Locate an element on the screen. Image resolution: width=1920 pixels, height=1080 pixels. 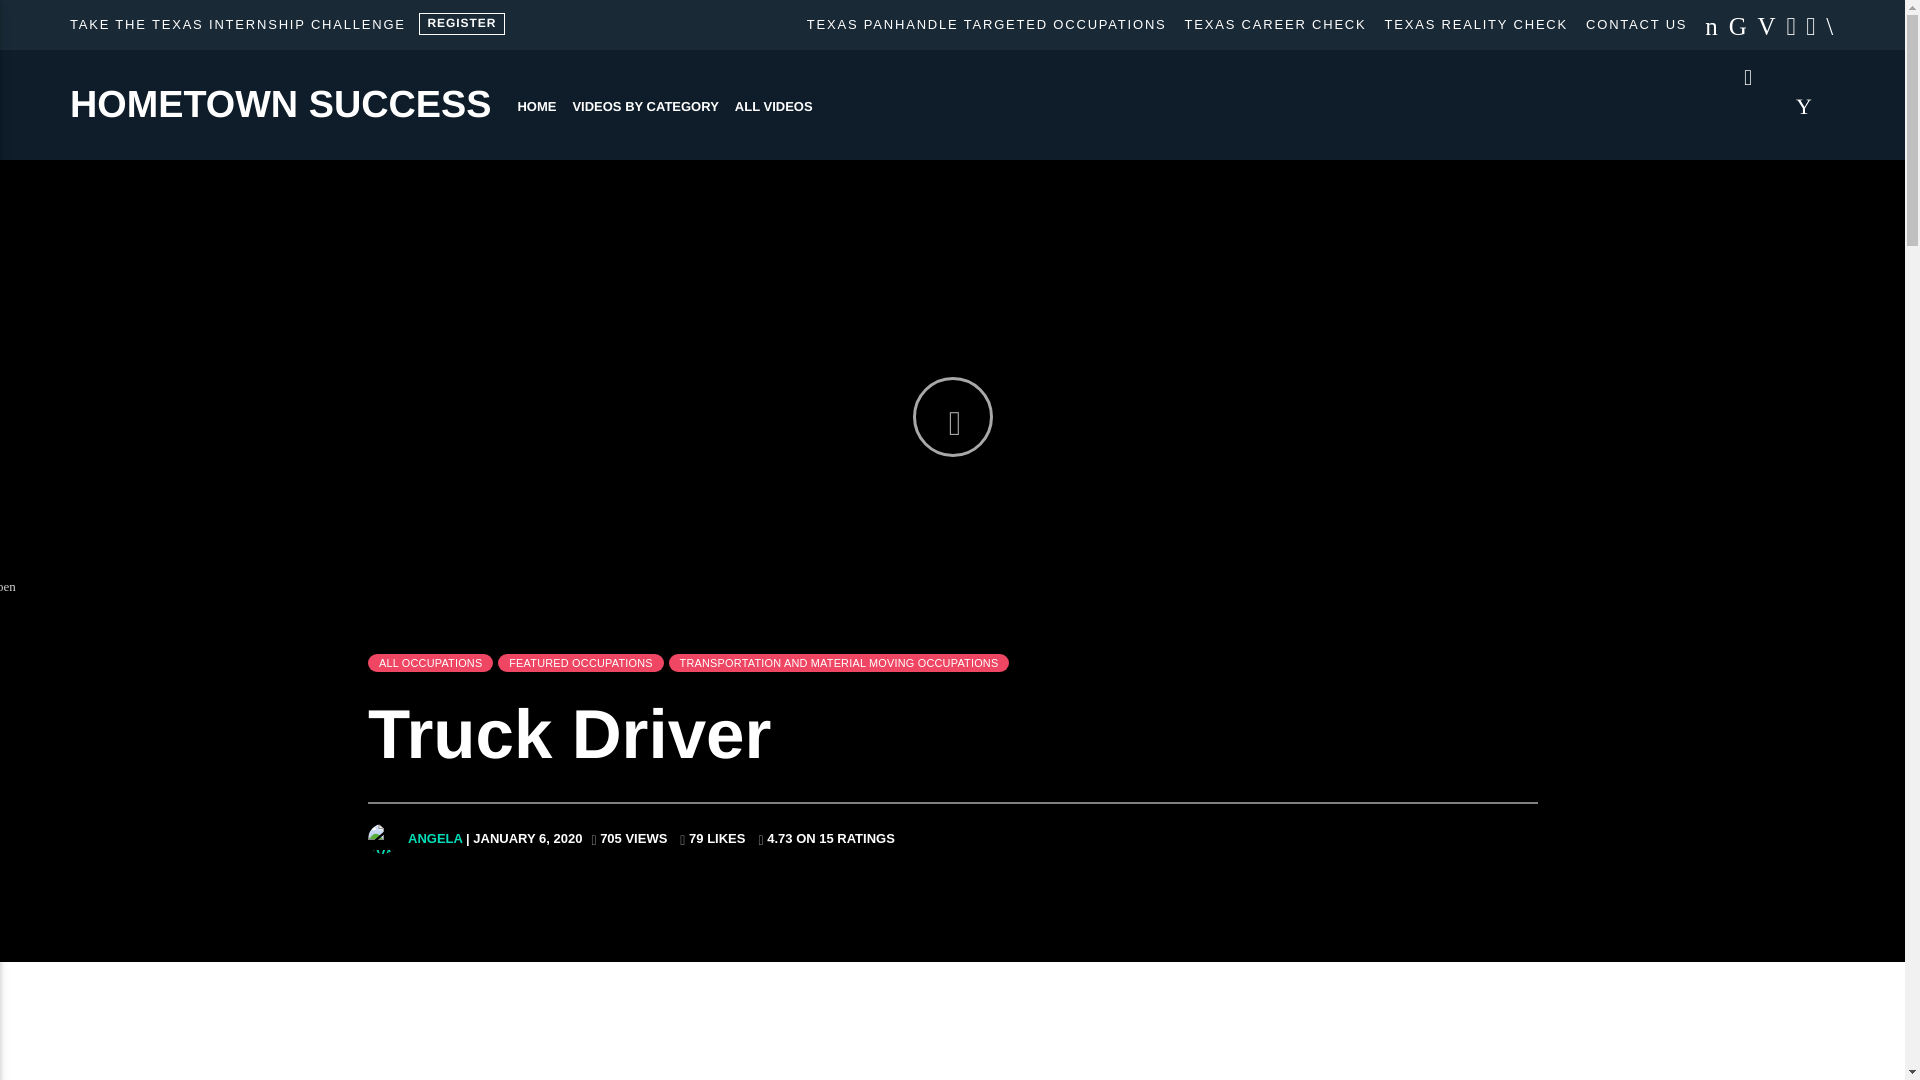
TEXAS CAREER CHECK is located at coordinates (1276, 24).